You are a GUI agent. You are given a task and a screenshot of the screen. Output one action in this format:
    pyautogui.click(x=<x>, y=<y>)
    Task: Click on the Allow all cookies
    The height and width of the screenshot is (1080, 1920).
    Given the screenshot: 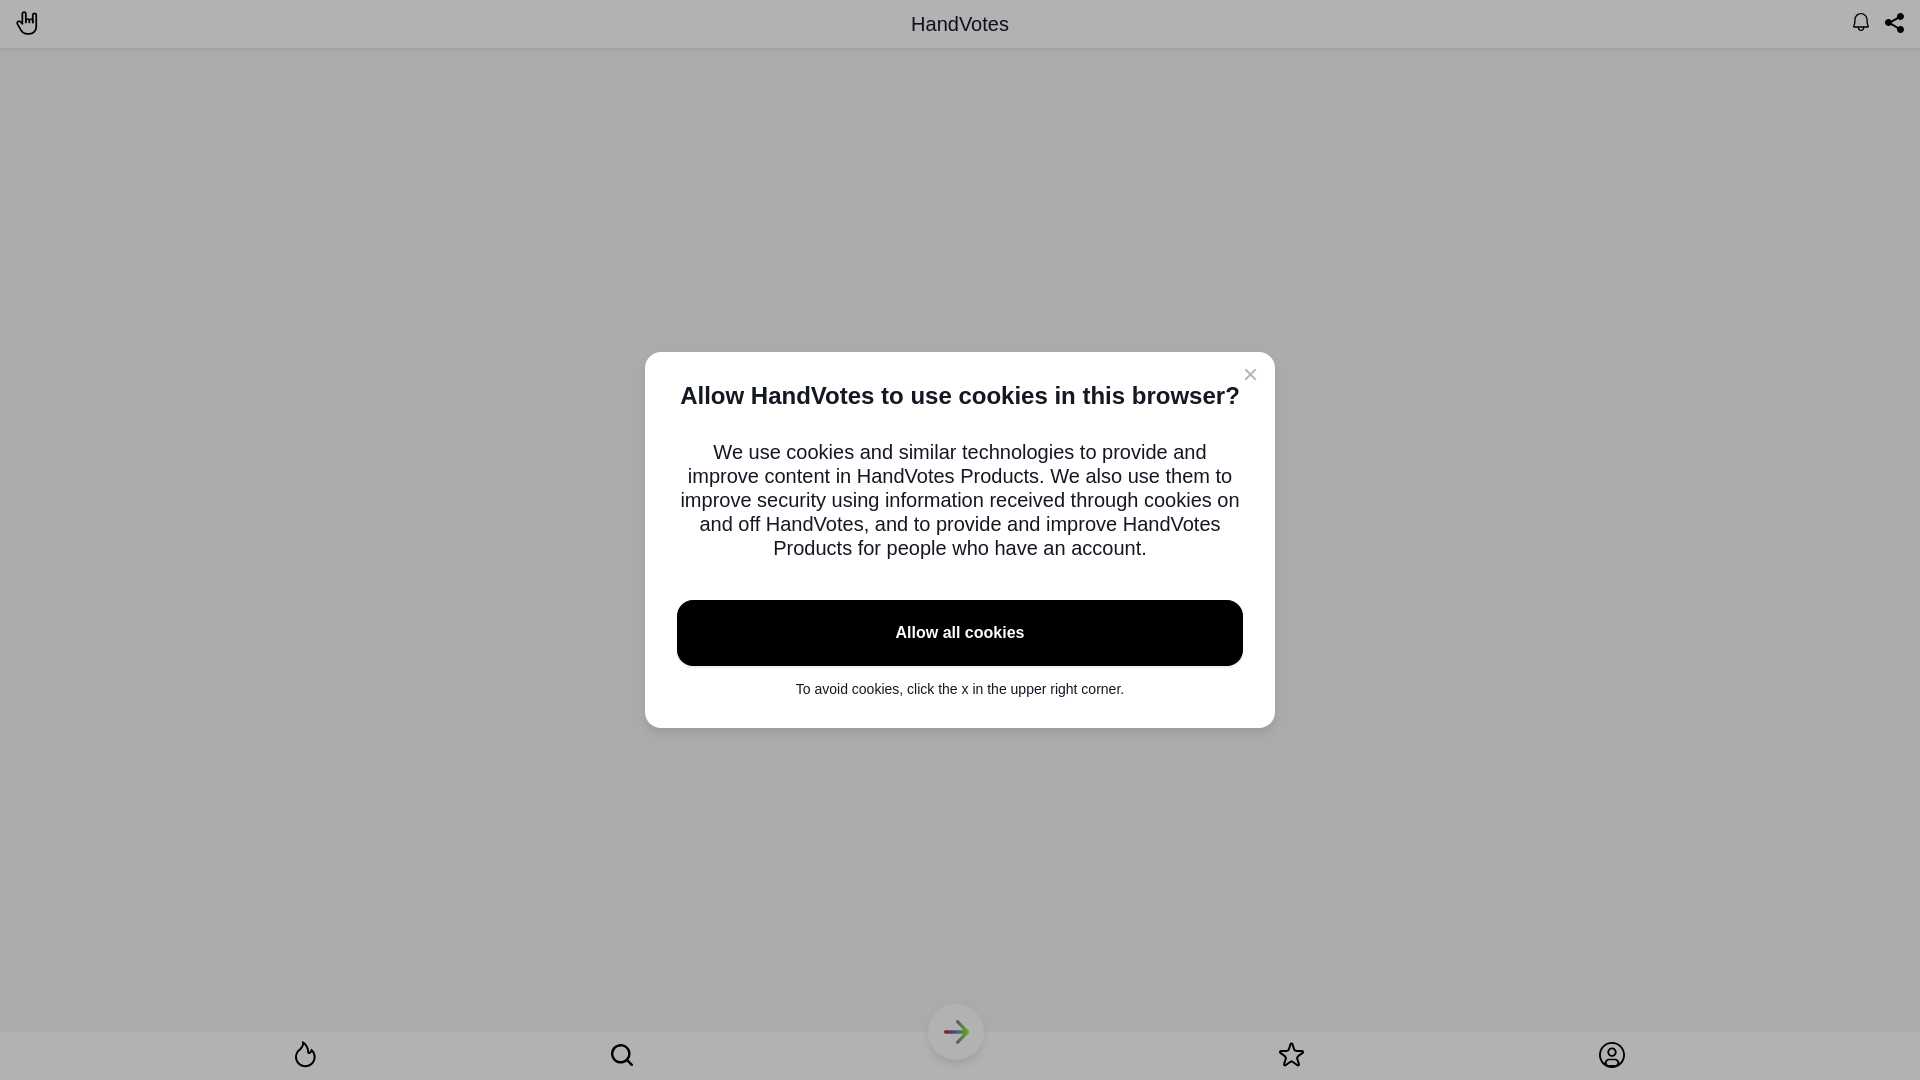 What is the action you would take?
    pyautogui.click(x=960, y=633)
    